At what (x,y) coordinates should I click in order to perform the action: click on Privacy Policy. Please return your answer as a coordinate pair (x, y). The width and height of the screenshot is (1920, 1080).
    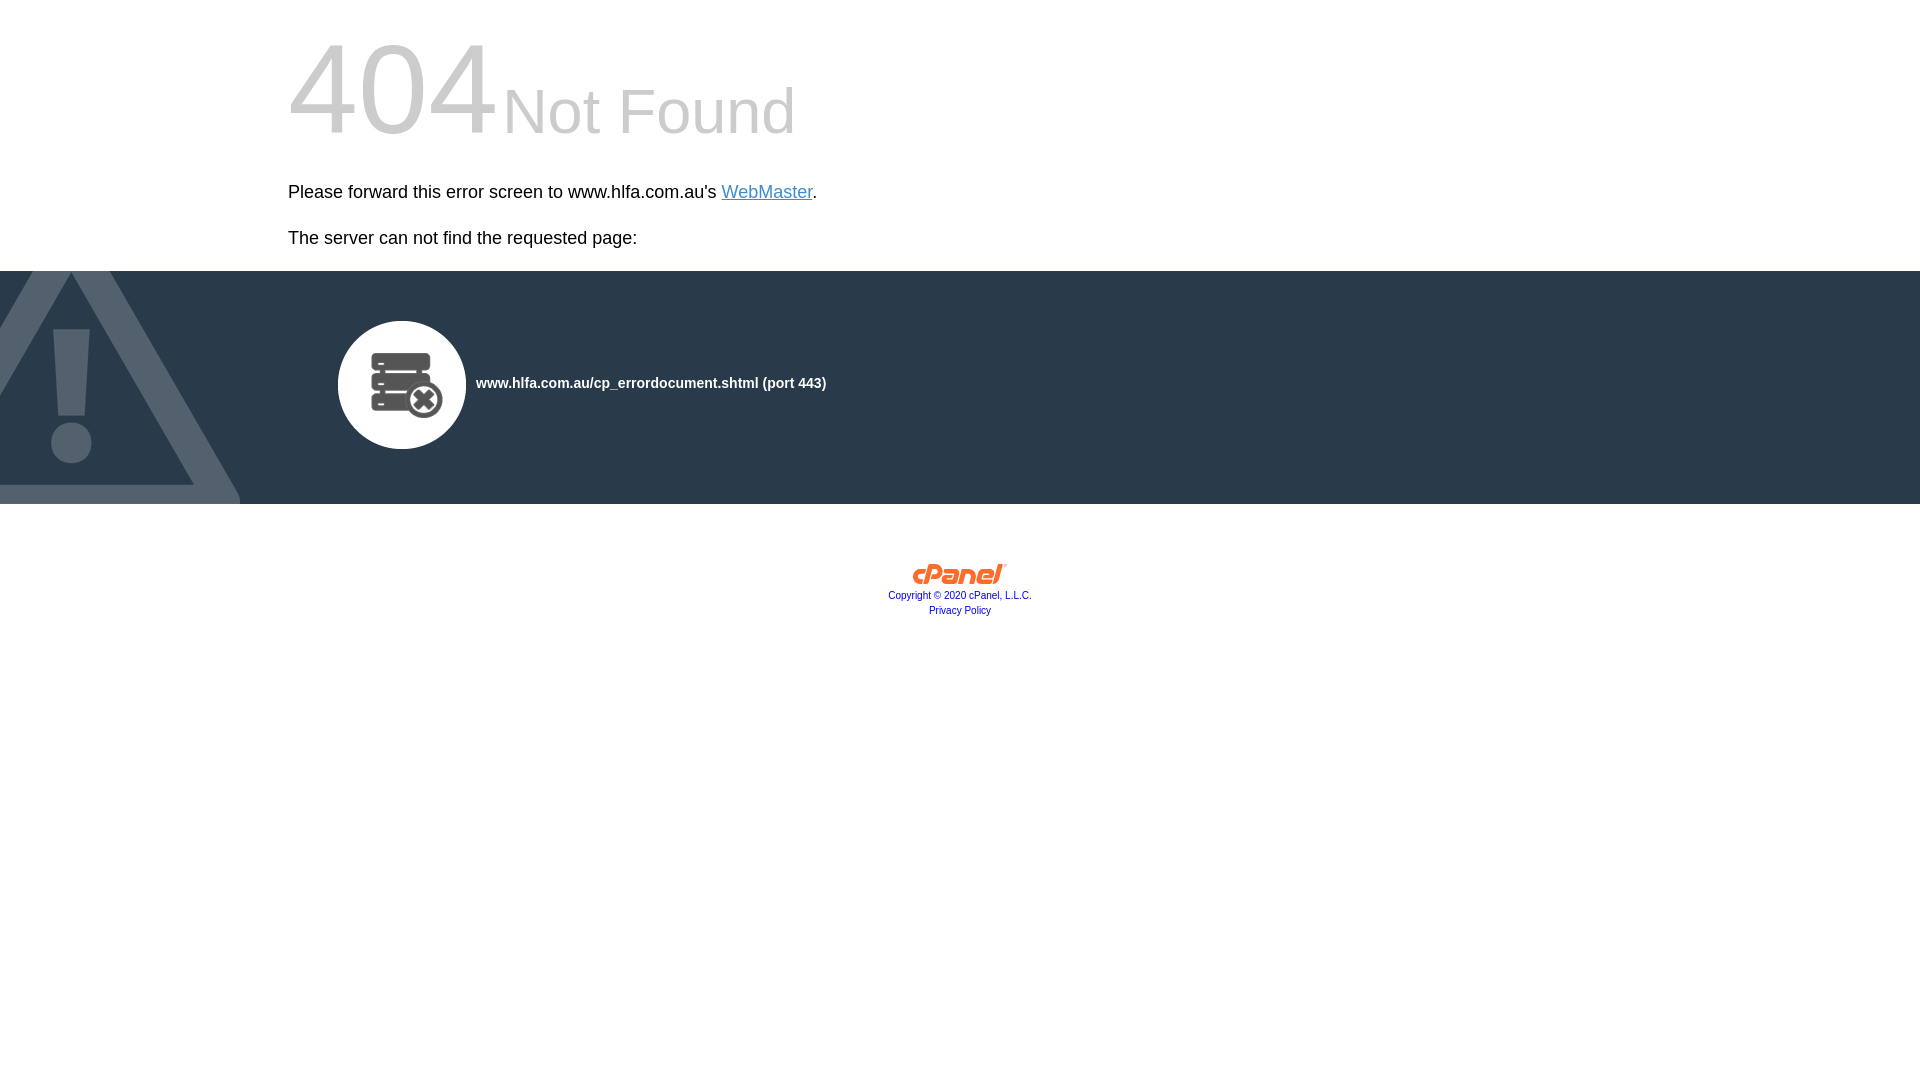
    Looking at the image, I should click on (960, 610).